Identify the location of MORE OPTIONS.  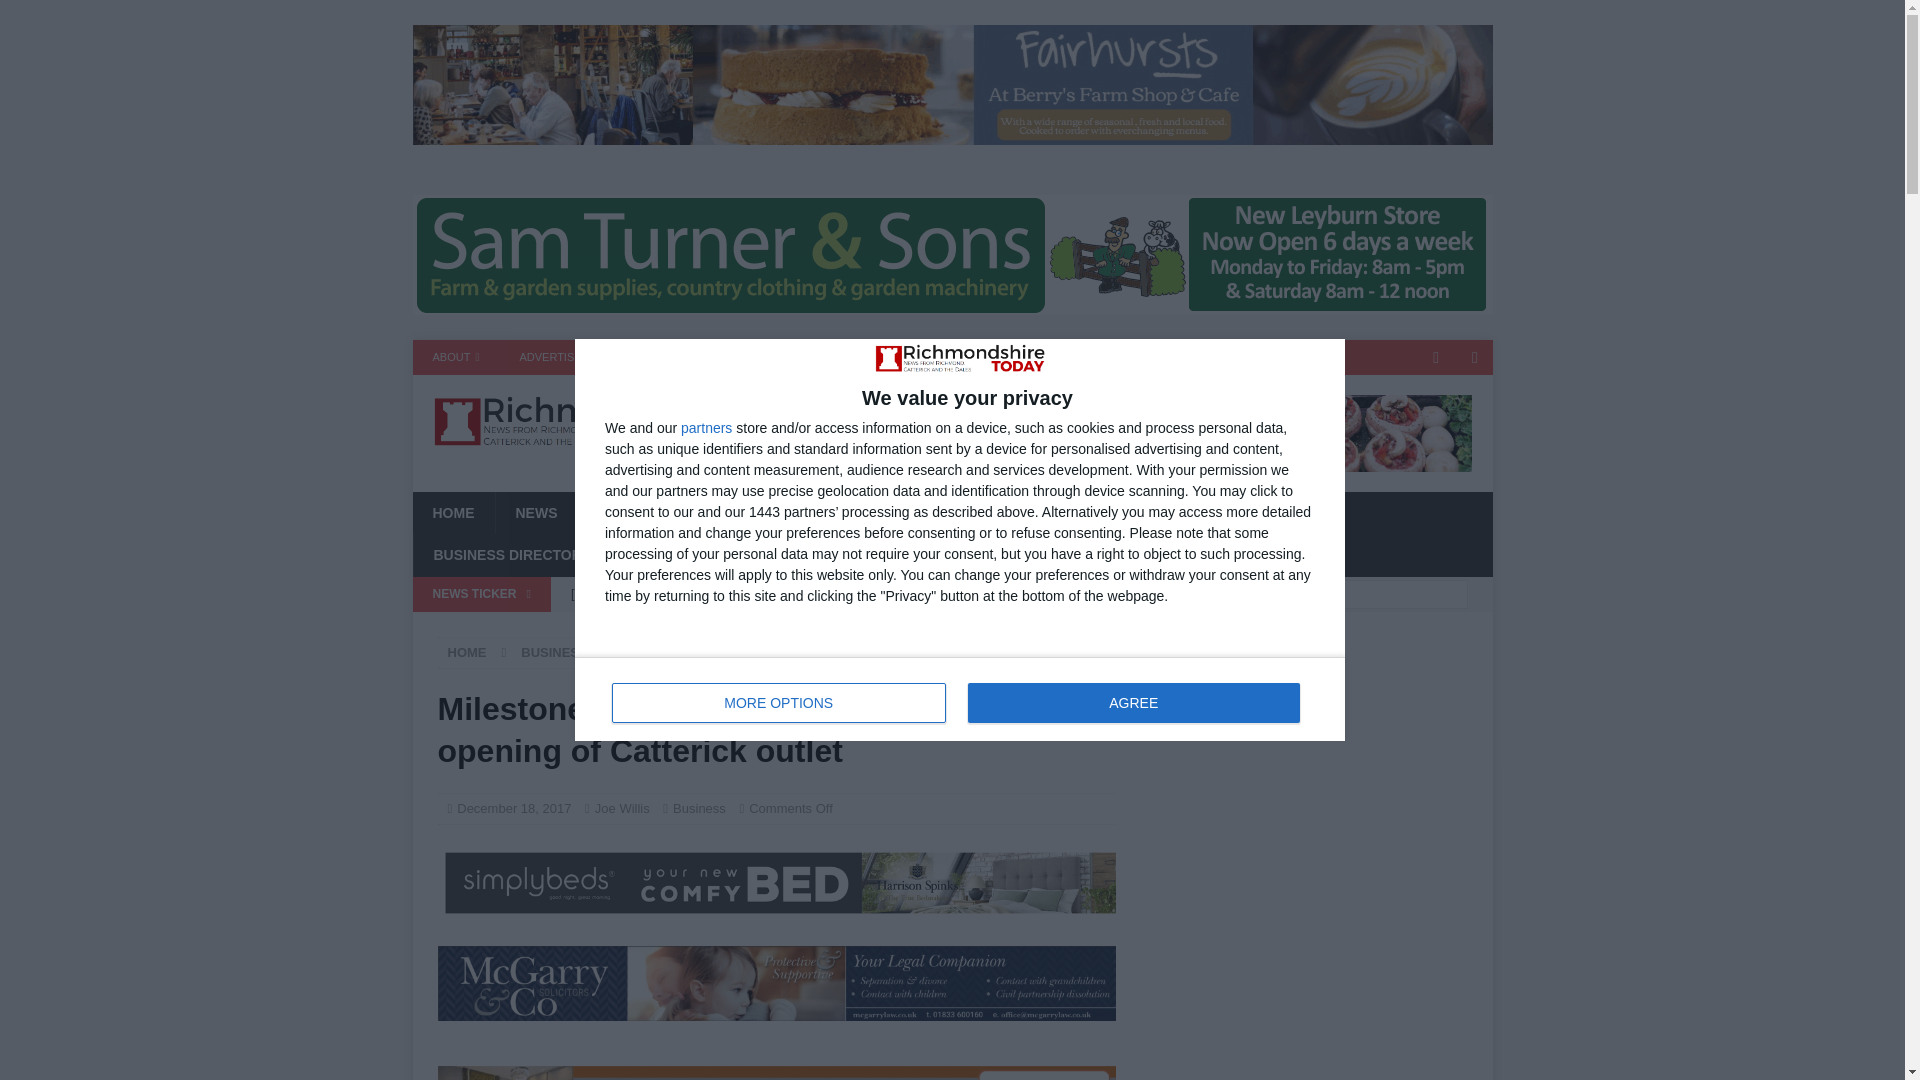
(779, 702).